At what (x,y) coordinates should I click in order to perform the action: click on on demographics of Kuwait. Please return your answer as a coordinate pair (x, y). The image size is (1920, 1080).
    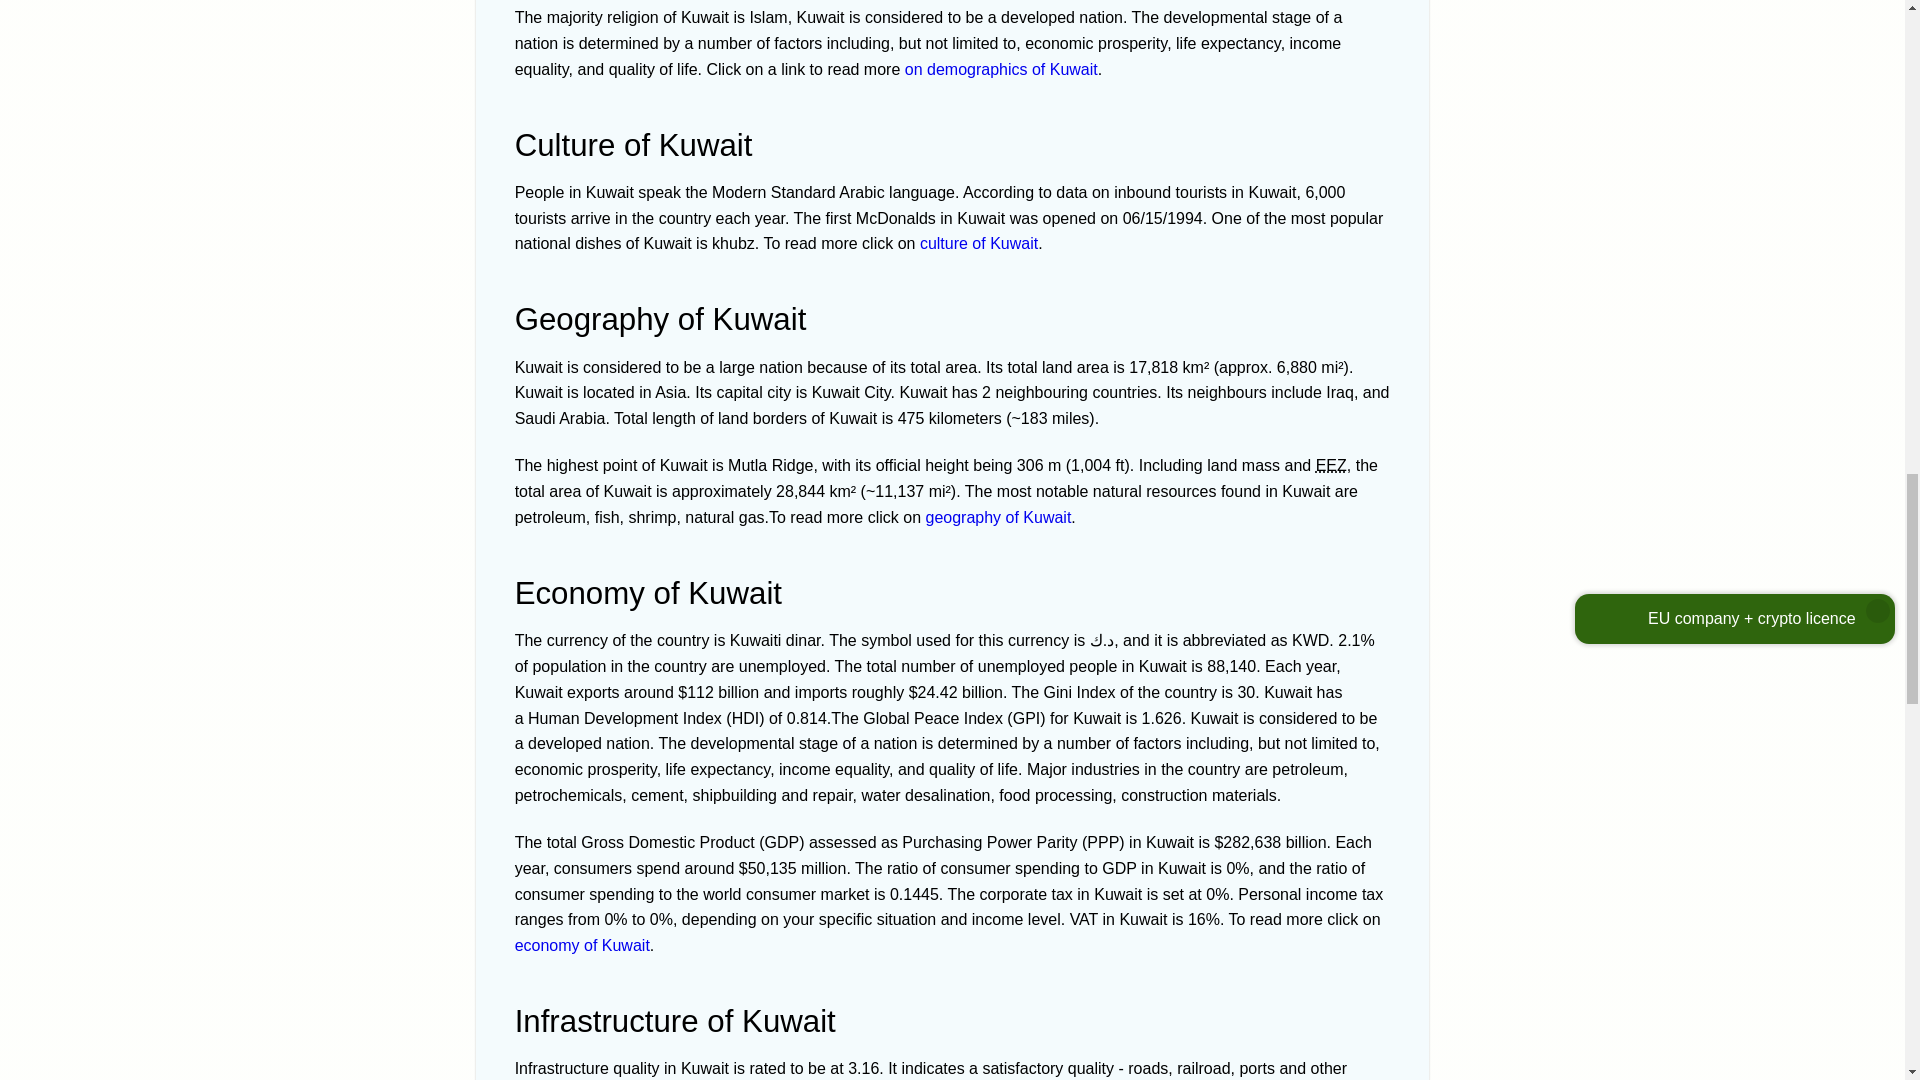
    Looking at the image, I should click on (1001, 68).